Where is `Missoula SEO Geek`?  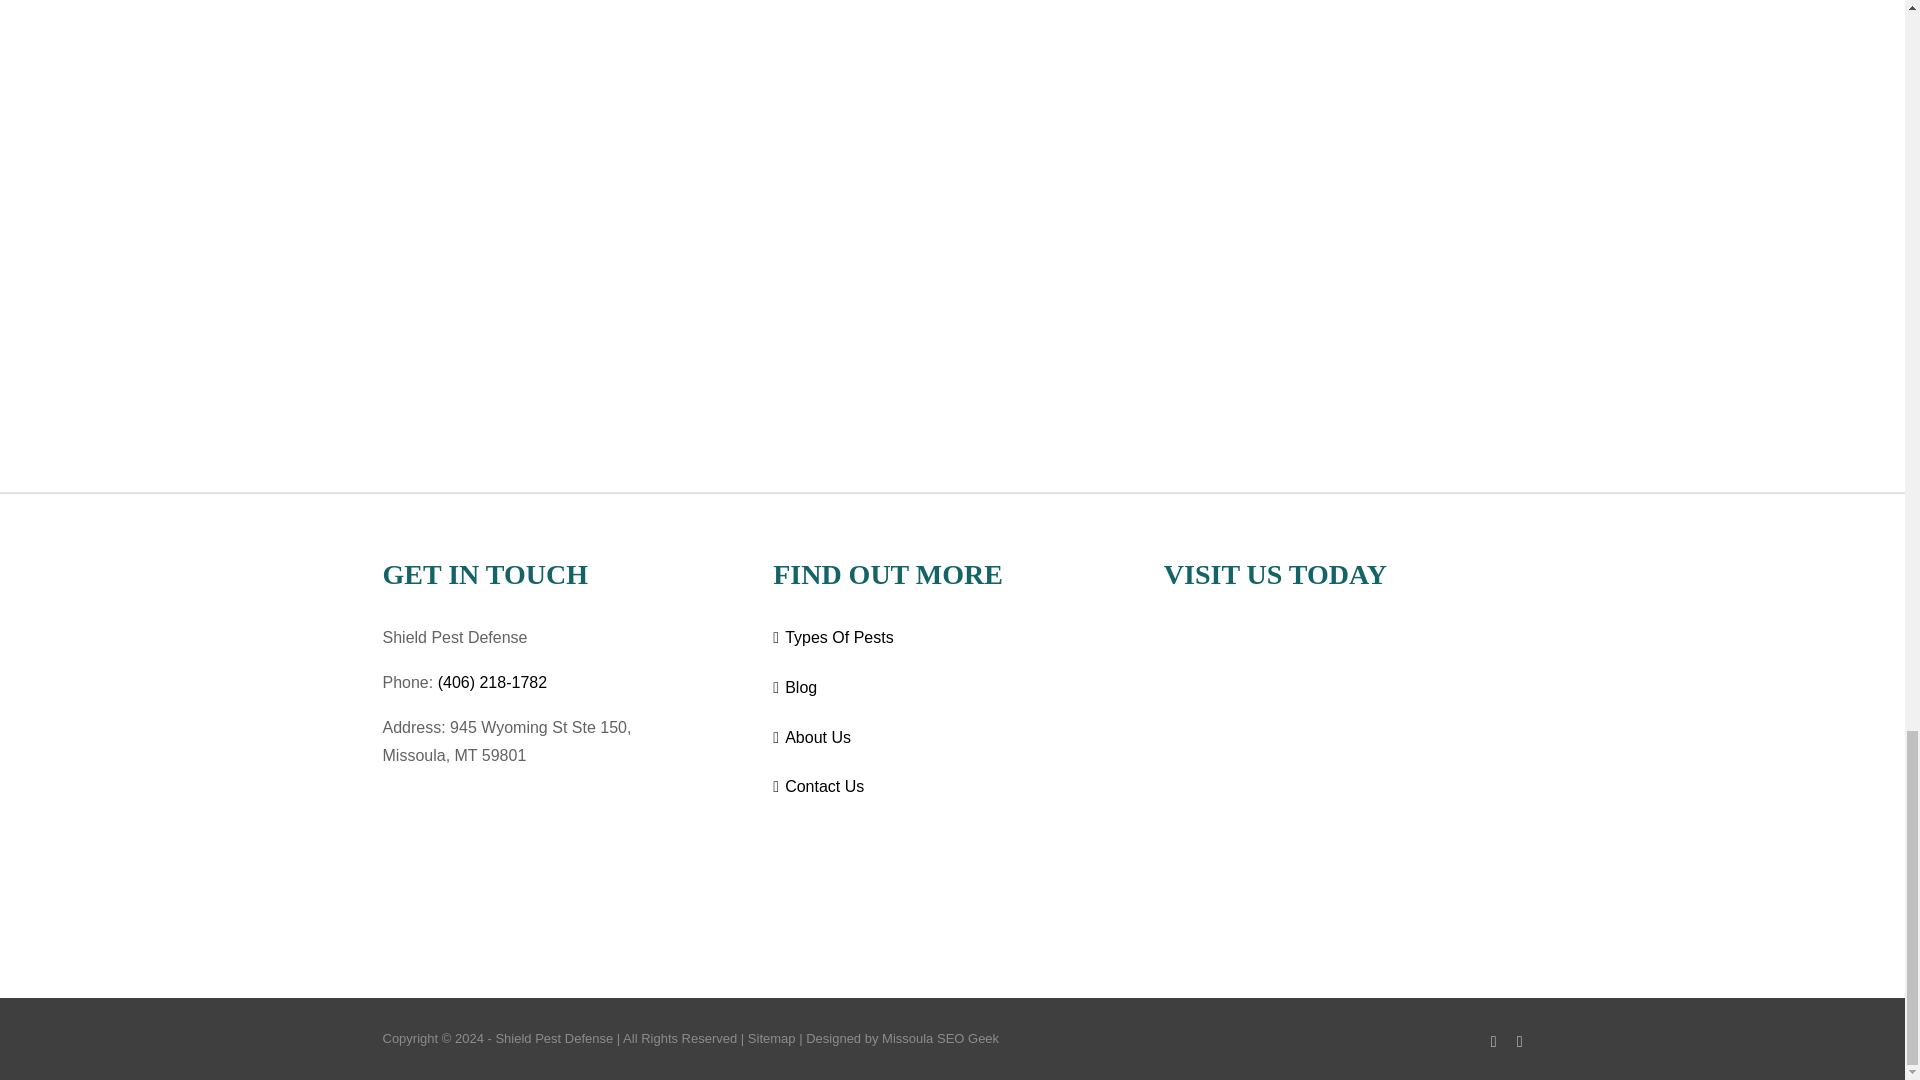 Missoula SEO Geek is located at coordinates (940, 1038).